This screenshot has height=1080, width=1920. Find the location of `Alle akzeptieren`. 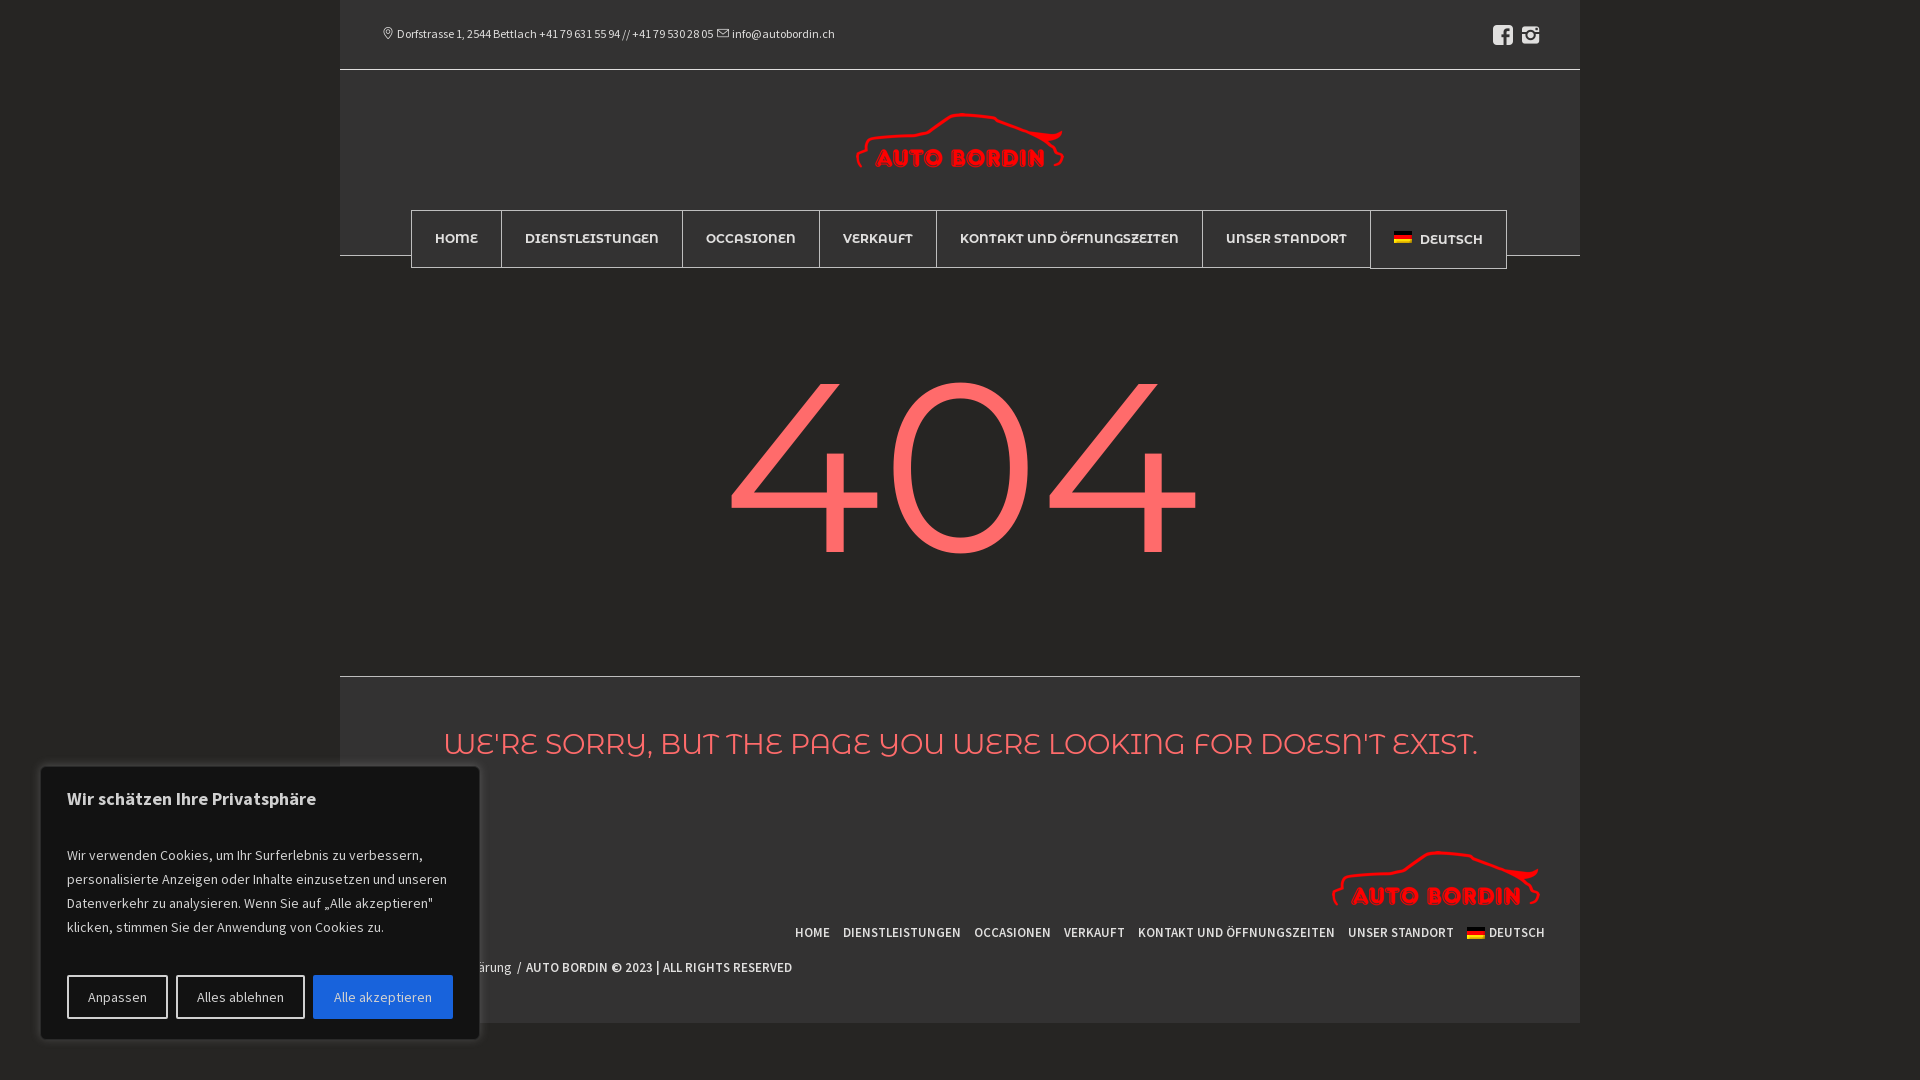

Alle akzeptieren is located at coordinates (383, 997).